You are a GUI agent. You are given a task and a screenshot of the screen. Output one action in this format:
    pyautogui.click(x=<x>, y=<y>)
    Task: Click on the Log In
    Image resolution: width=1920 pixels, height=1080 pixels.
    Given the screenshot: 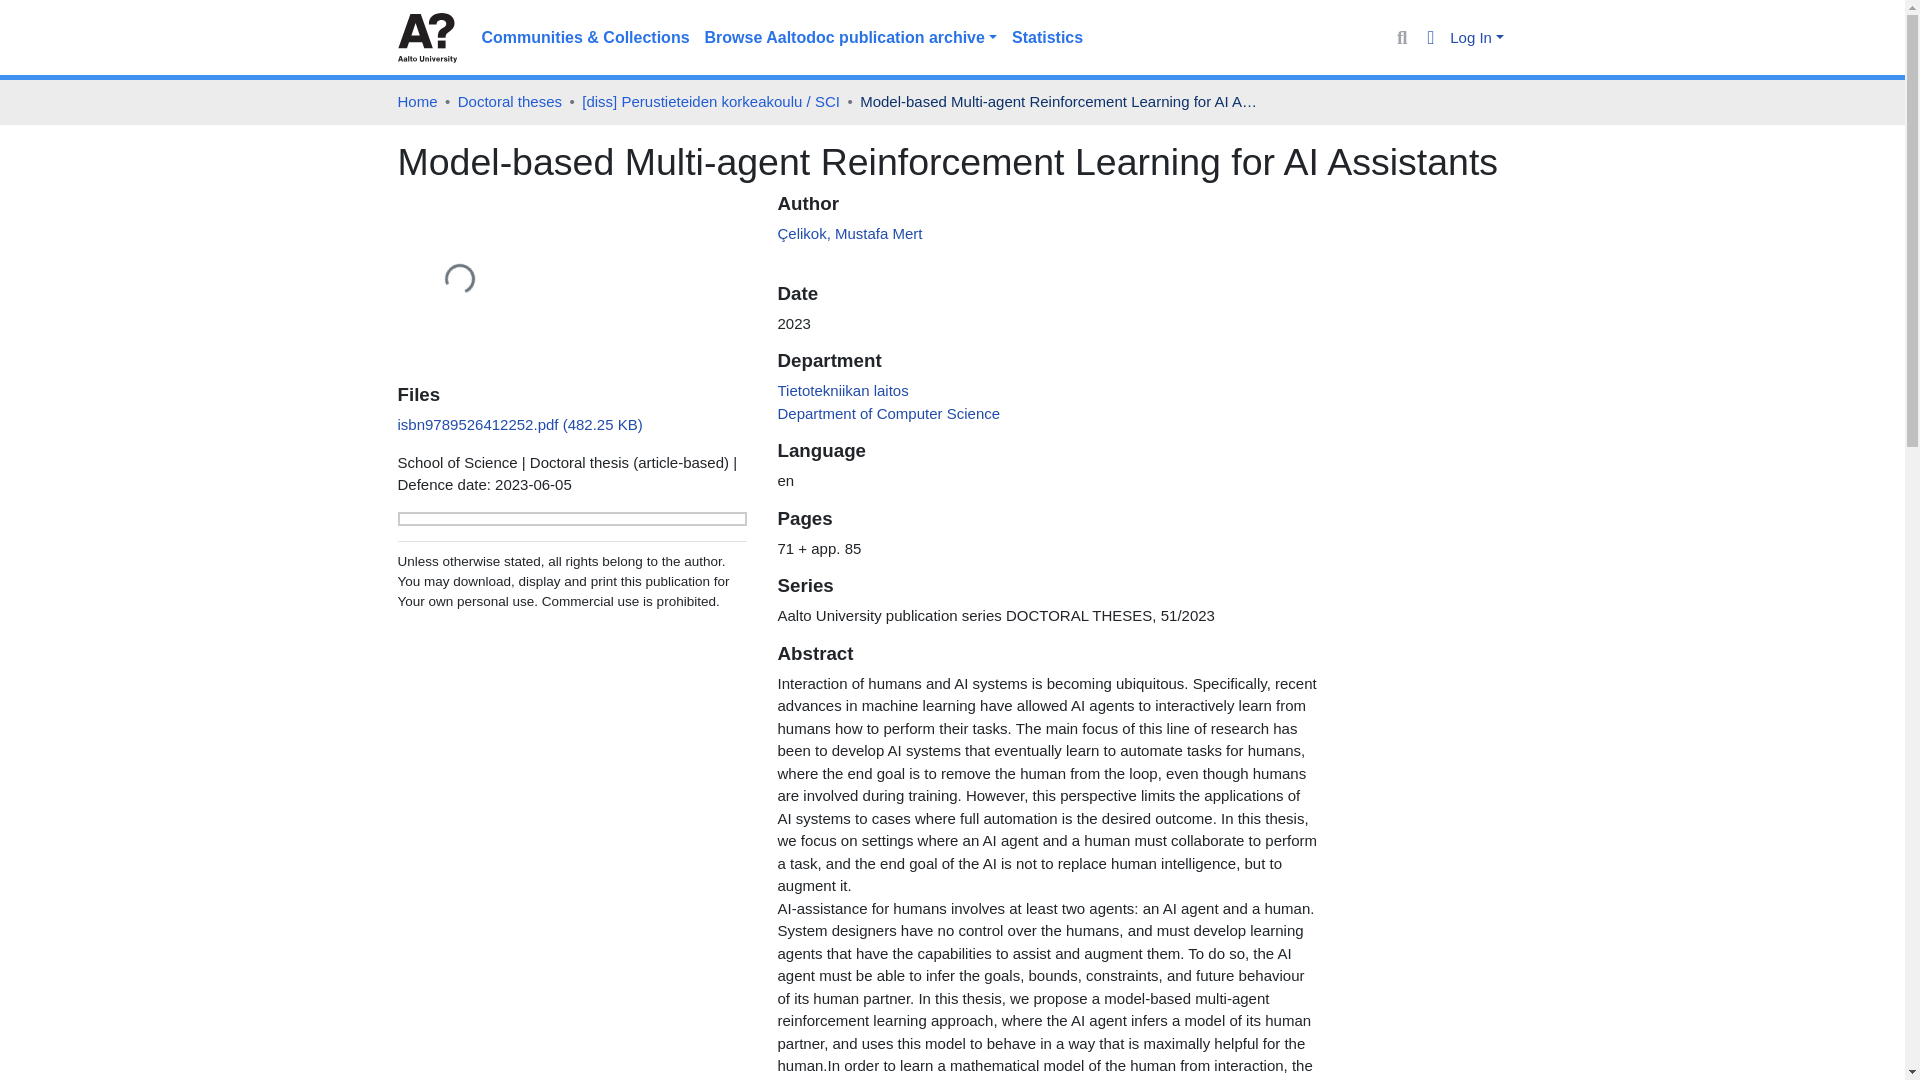 What is the action you would take?
    pyautogui.click(x=1476, y=38)
    